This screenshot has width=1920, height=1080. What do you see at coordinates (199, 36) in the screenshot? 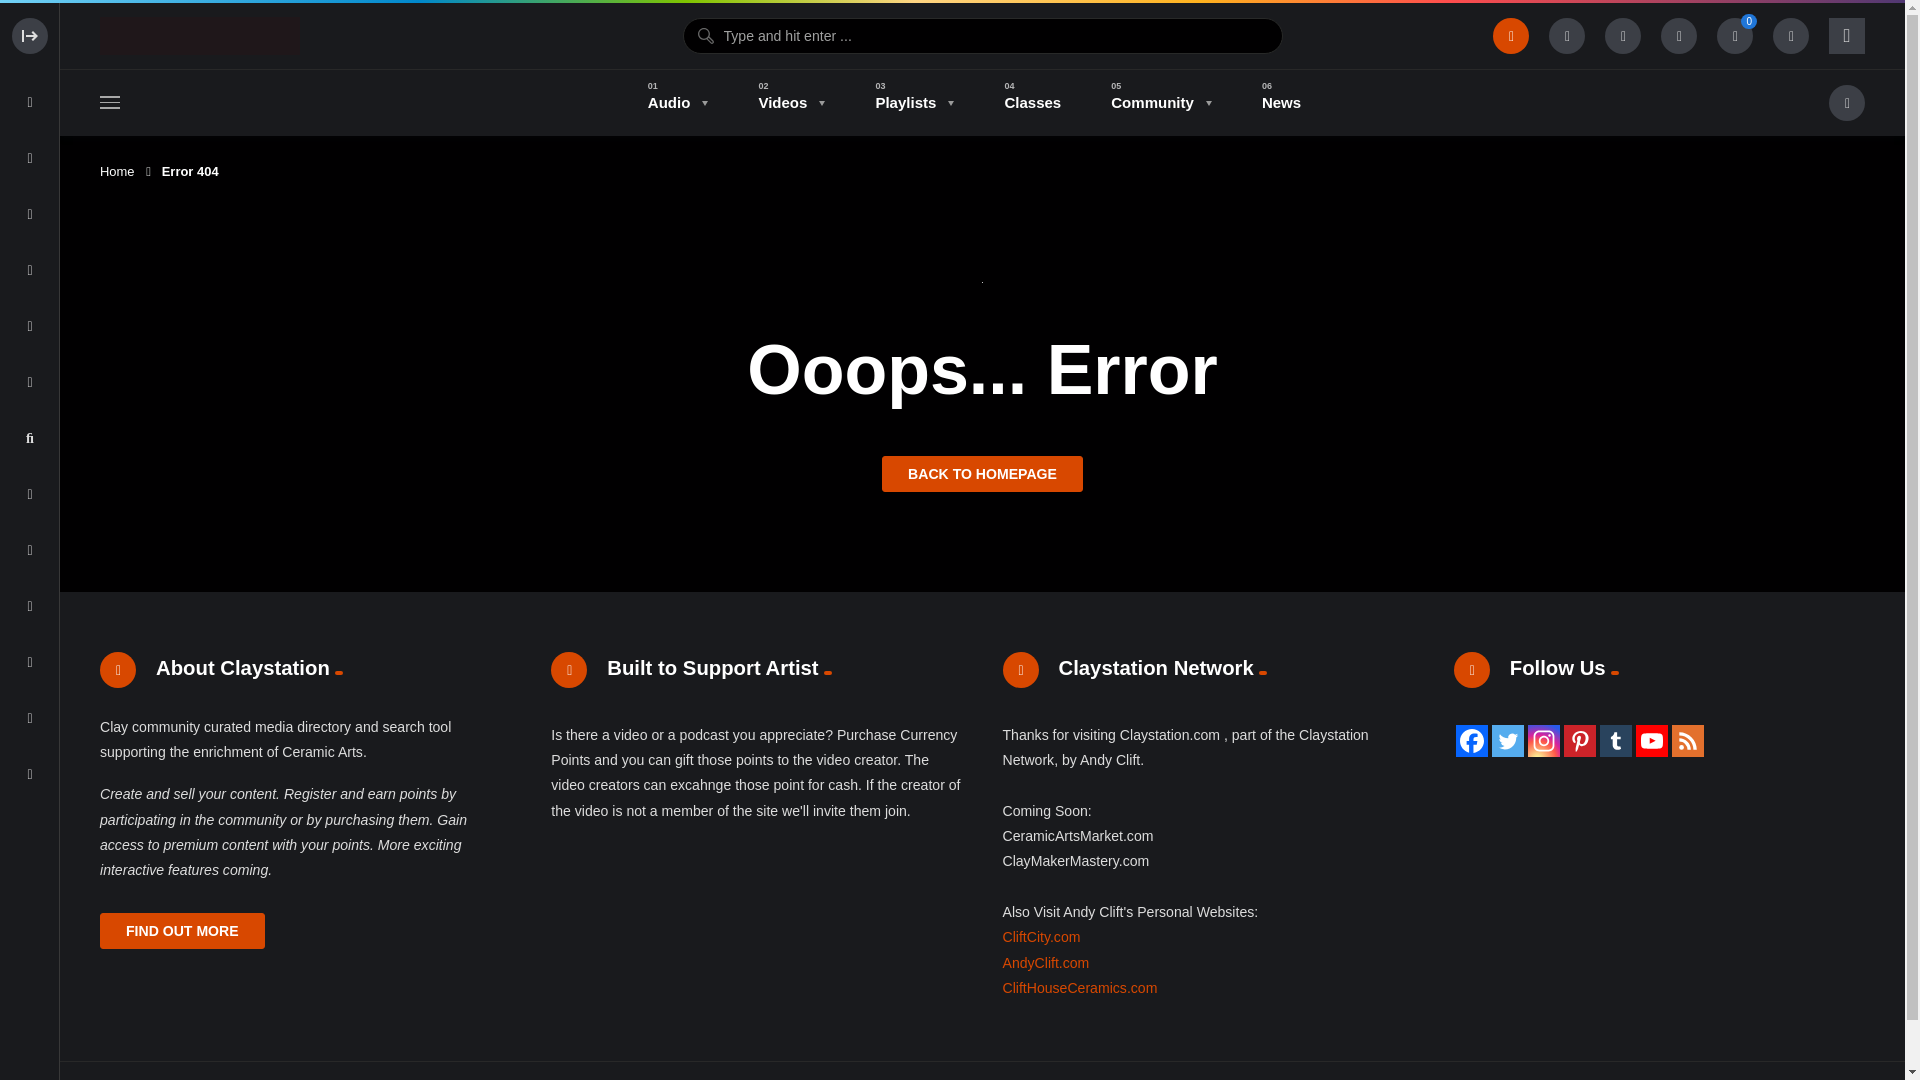
I see `Claystation` at bounding box center [199, 36].